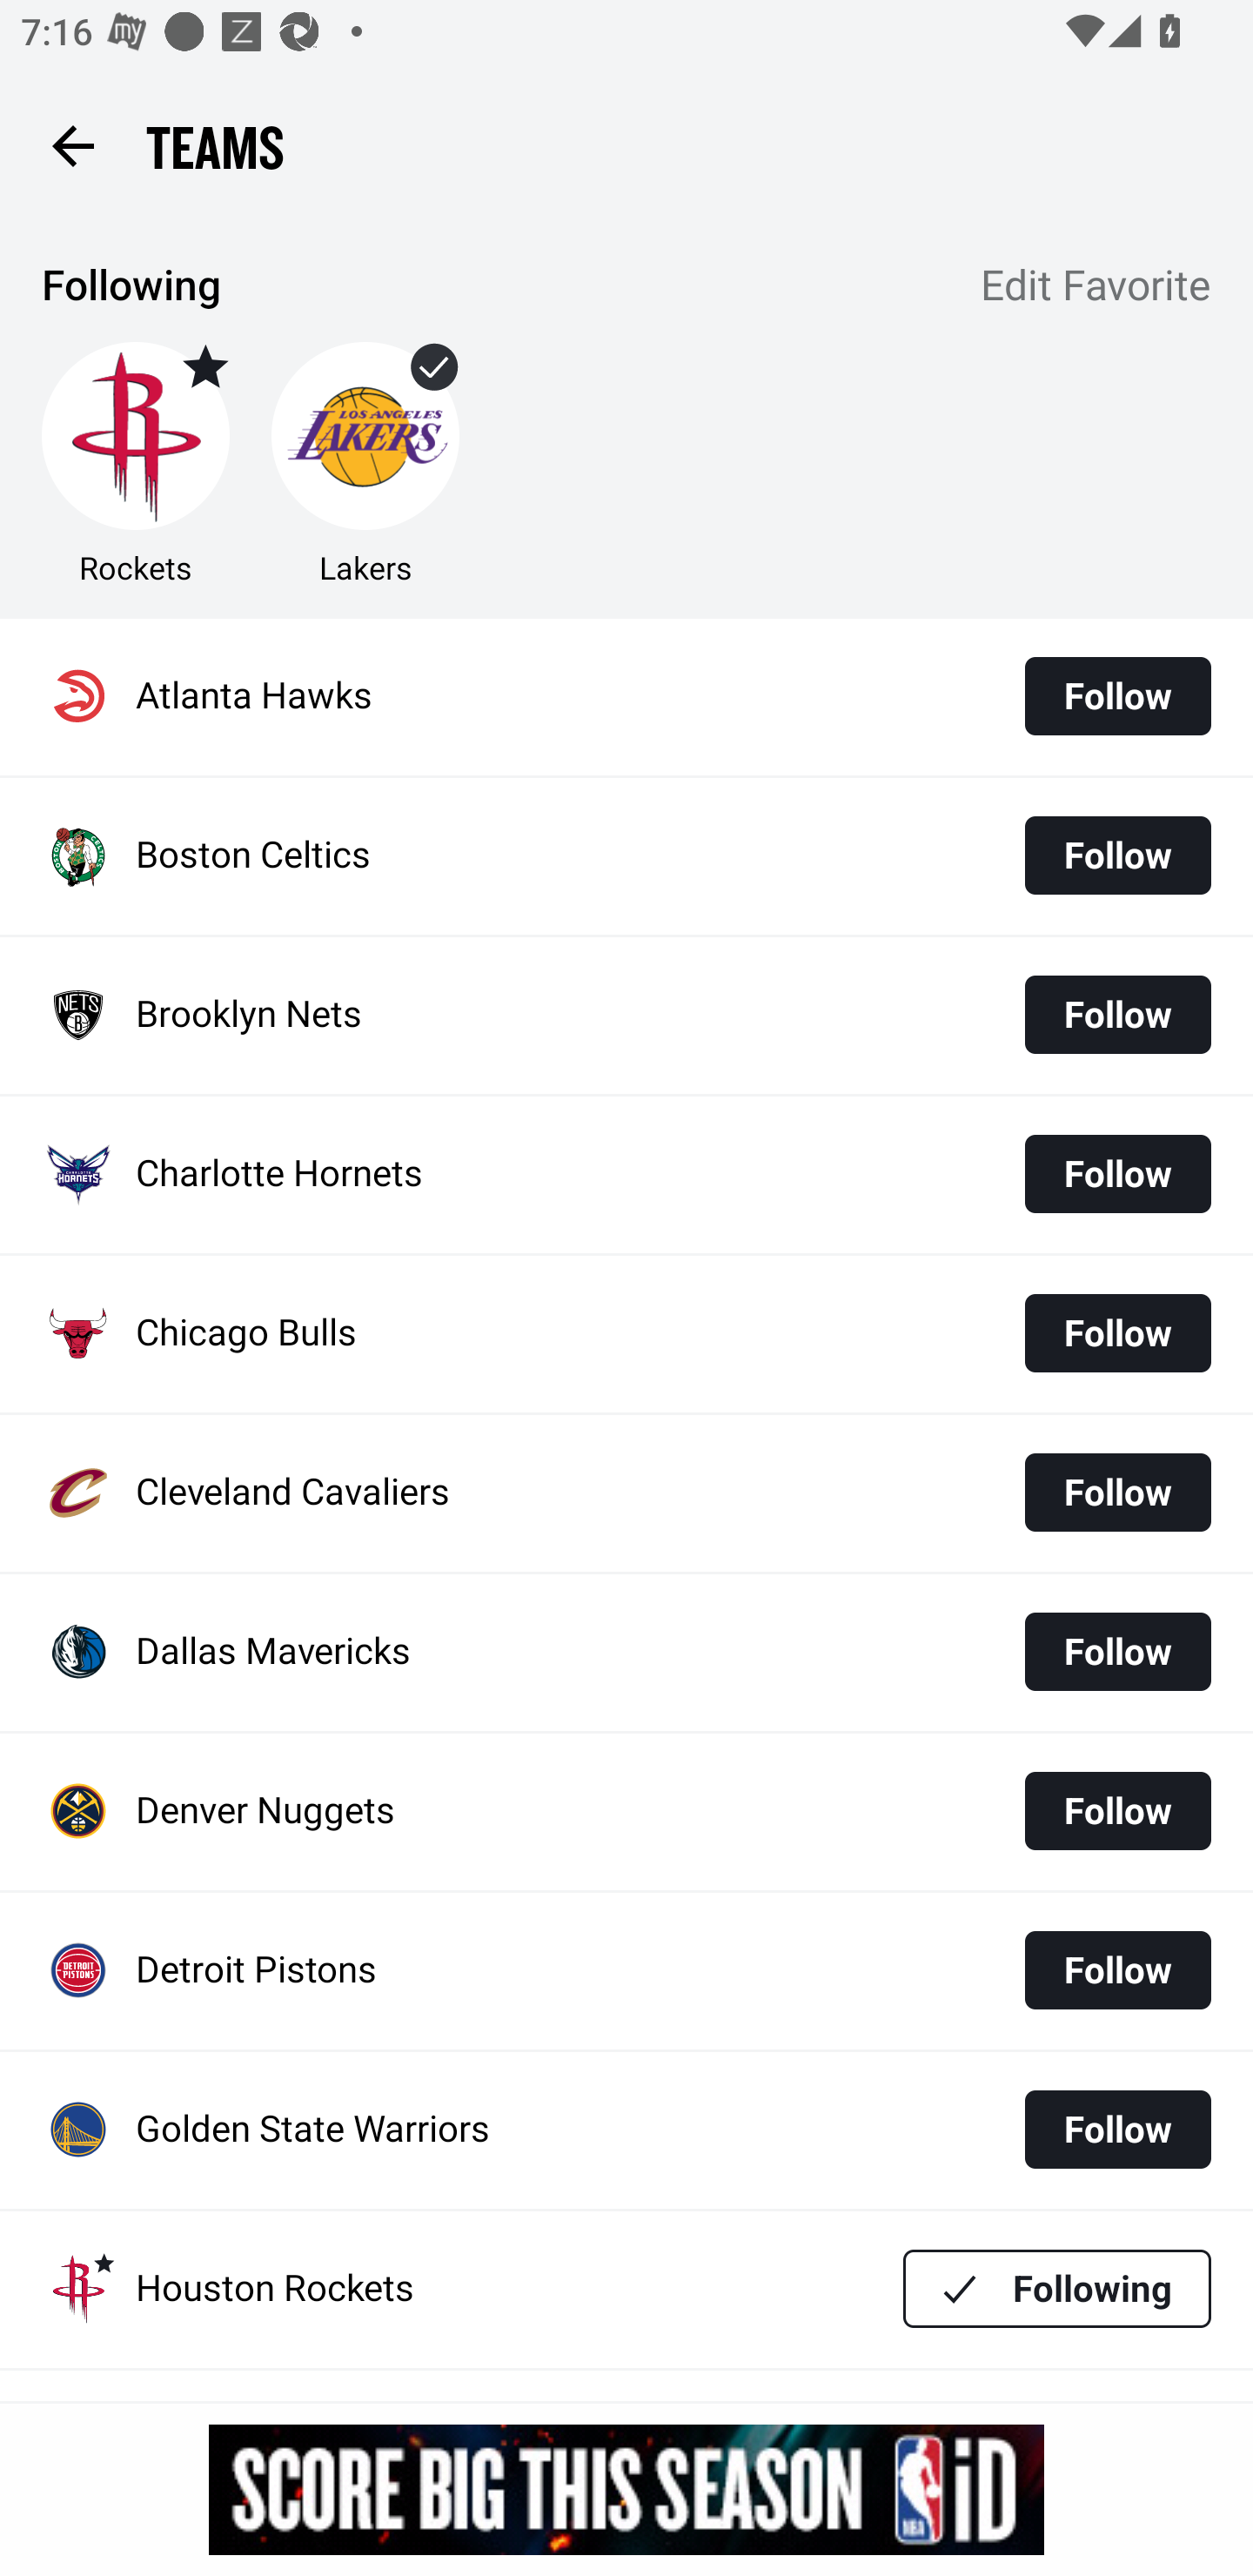 The width and height of the screenshot is (1253, 2576). Describe the element at coordinates (1117, 1492) in the screenshot. I see `Follow` at that location.